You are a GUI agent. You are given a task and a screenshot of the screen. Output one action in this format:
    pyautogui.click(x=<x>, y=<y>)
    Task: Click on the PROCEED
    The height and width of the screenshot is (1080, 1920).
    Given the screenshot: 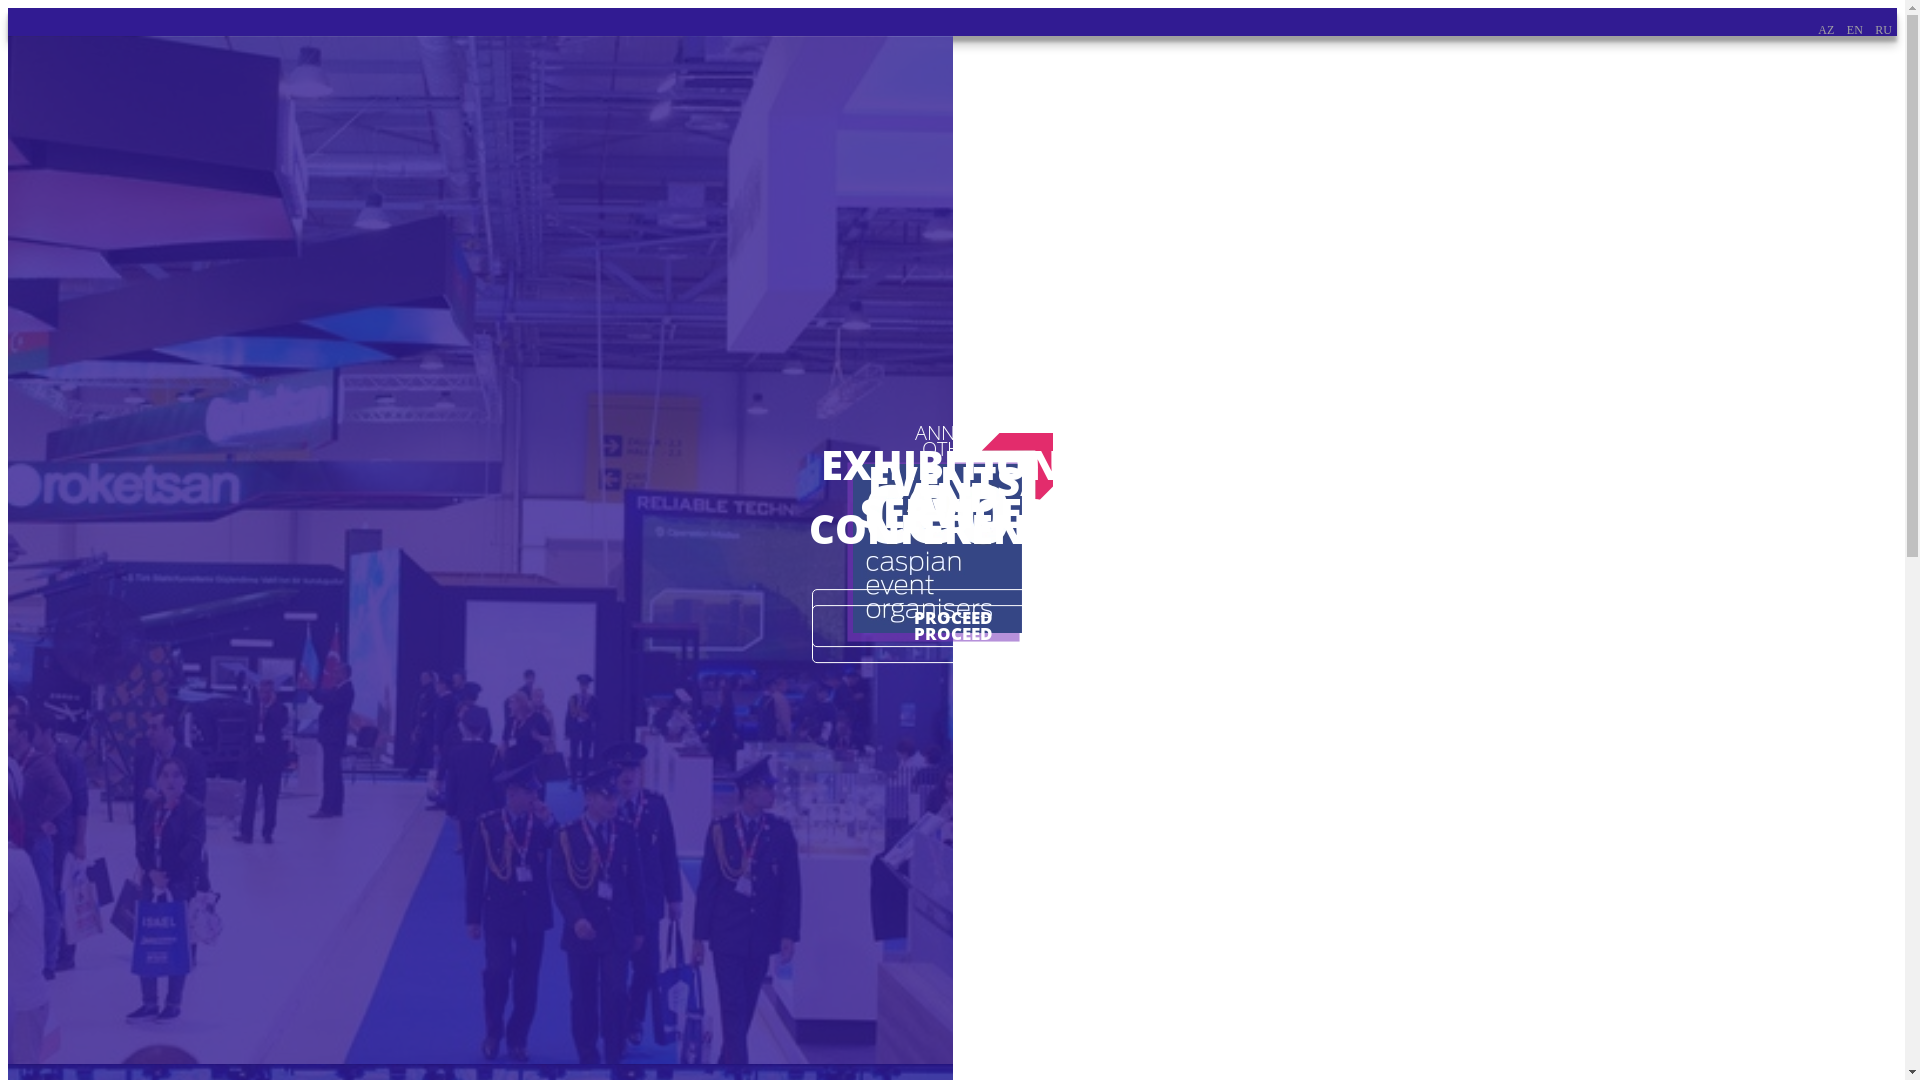 What is the action you would take?
    pyautogui.click(x=952, y=634)
    